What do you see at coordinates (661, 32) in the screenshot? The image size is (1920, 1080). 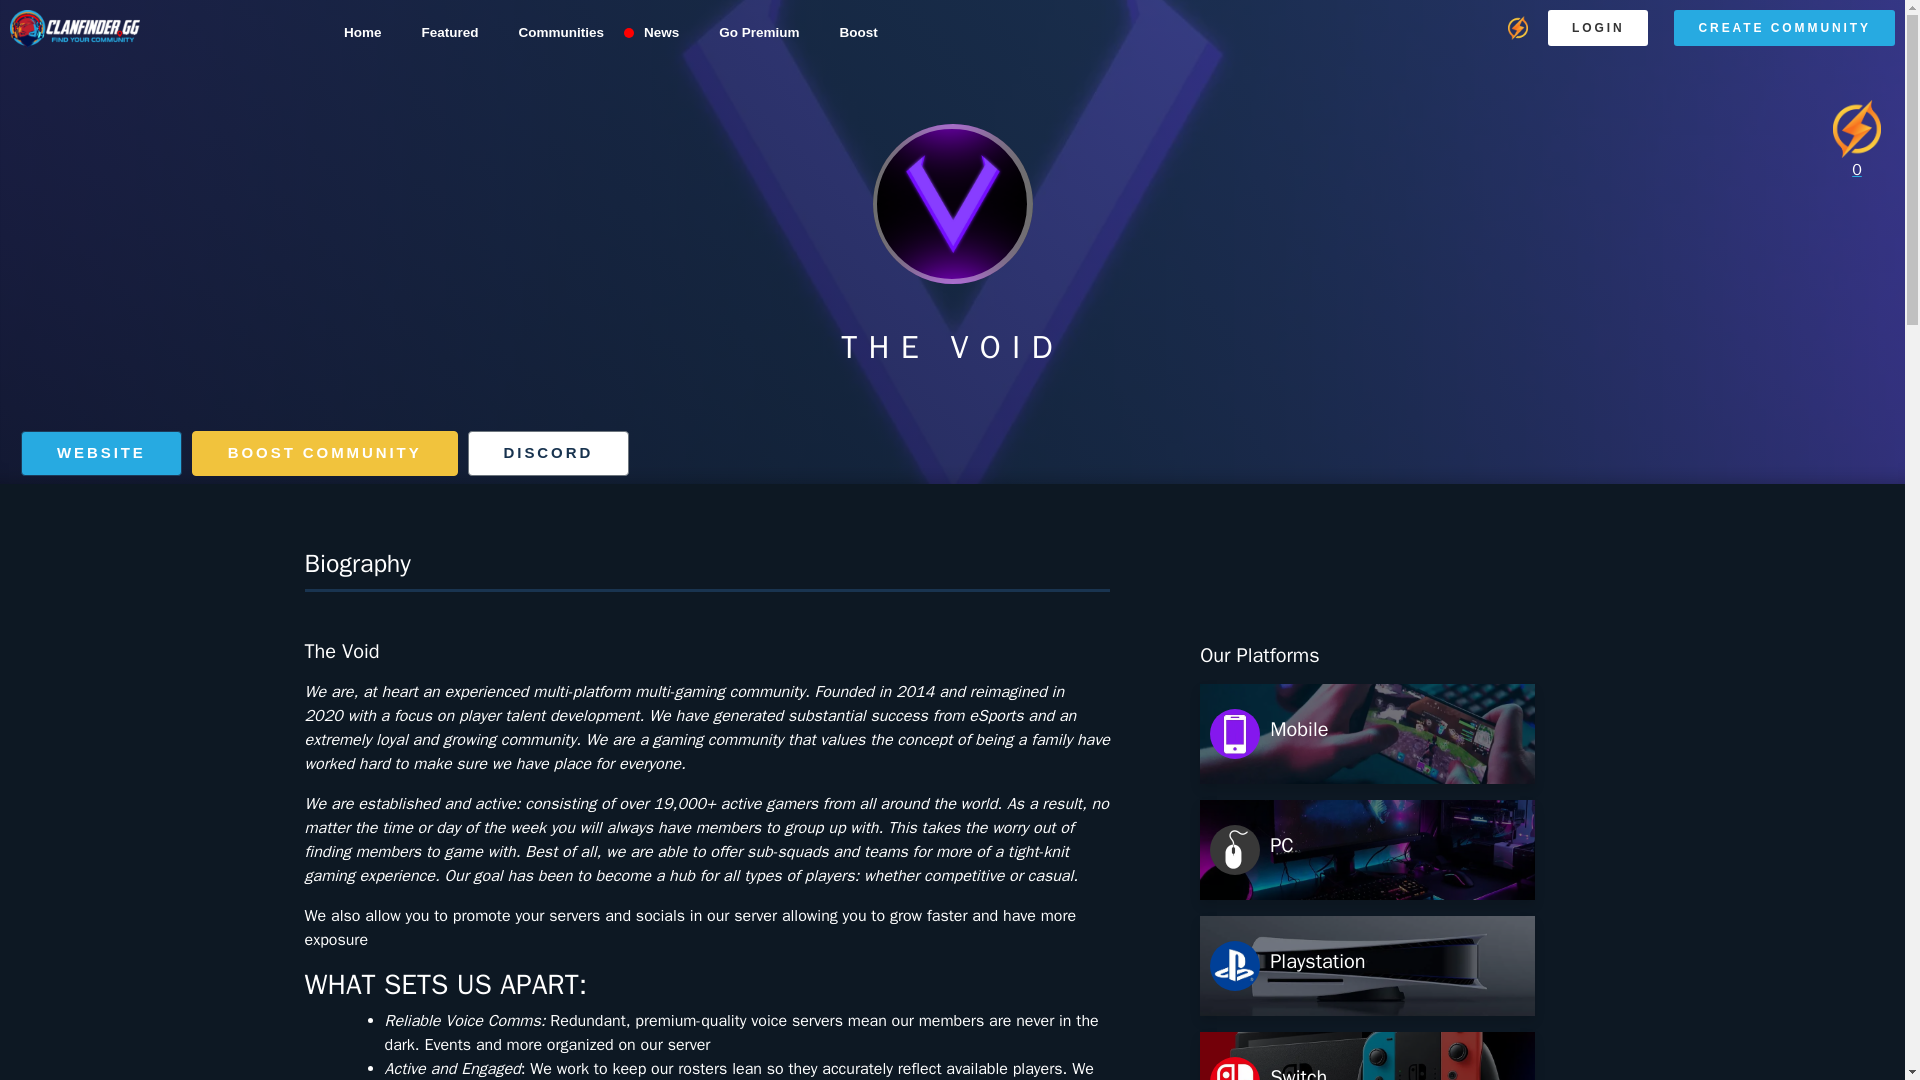 I see `News` at bounding box center [661, 32].